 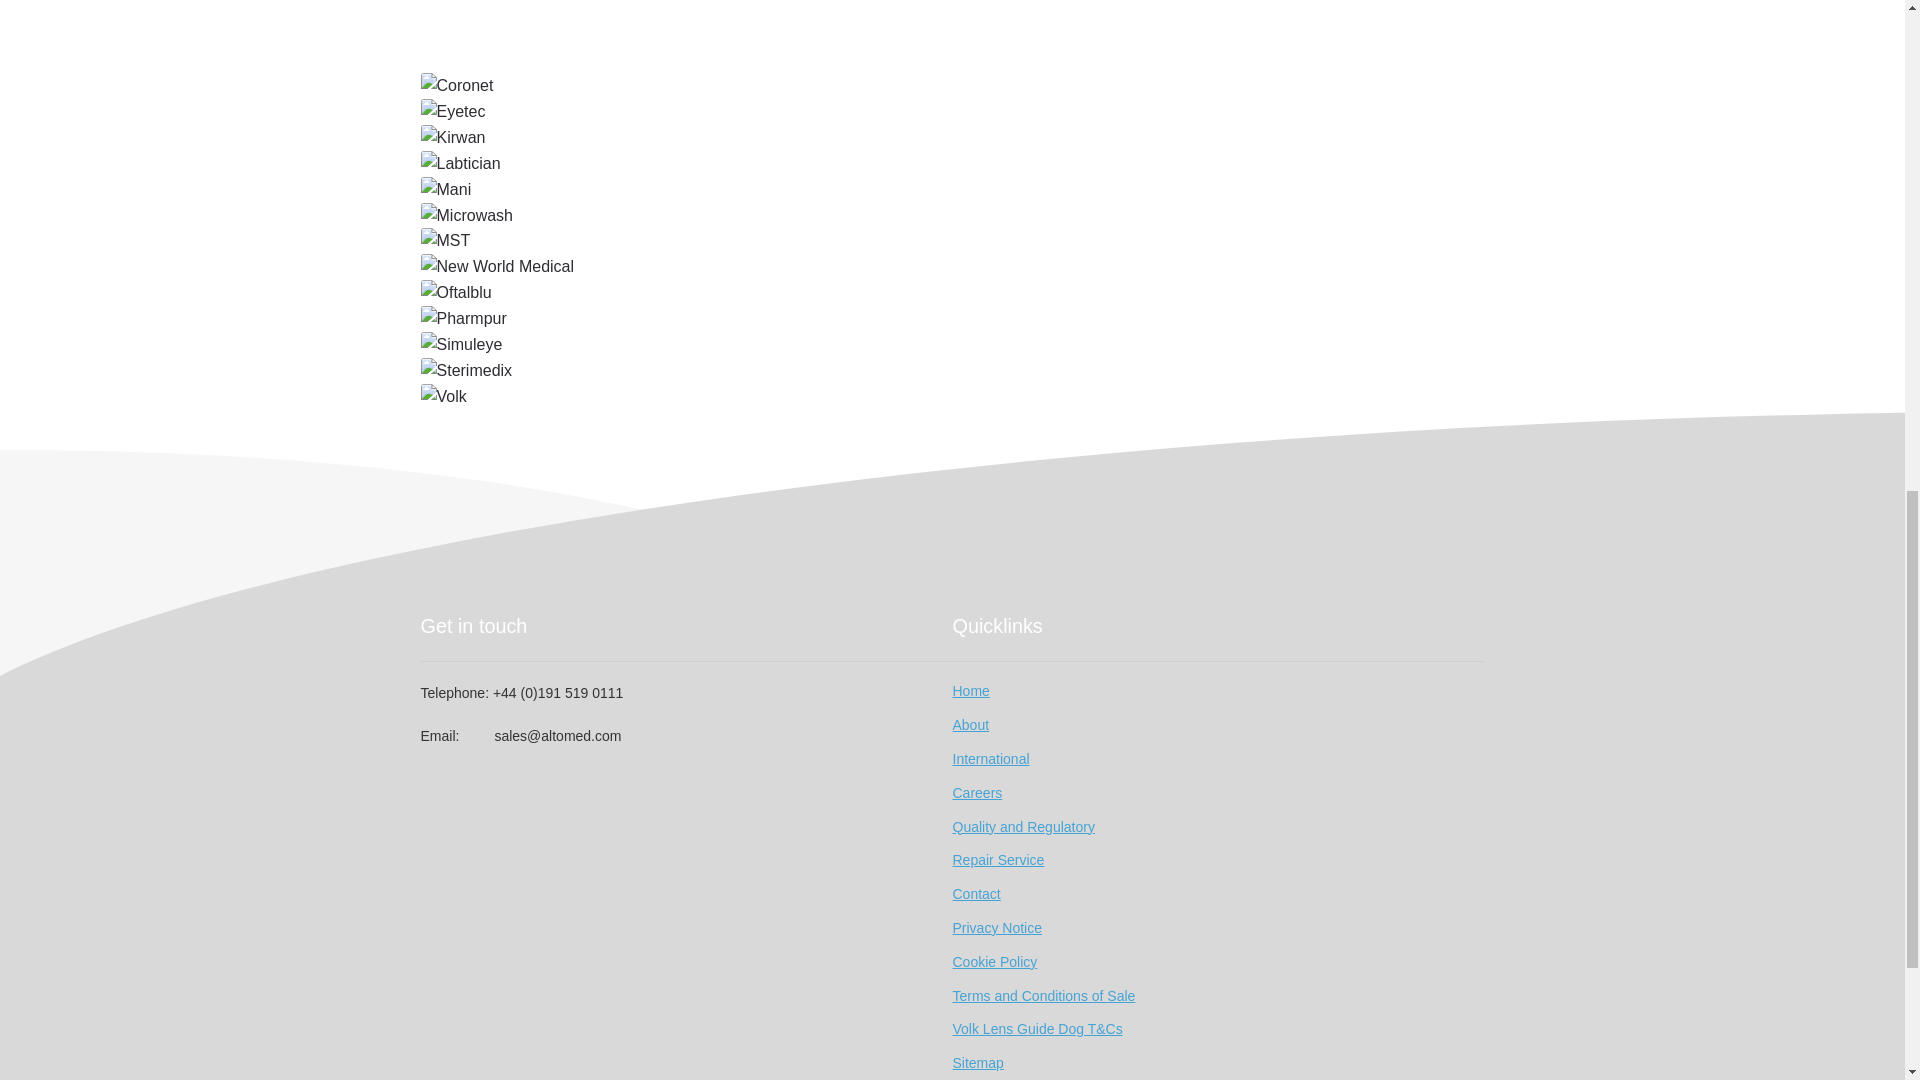 What do you see at coordinates (952, 397) in the screenshot?
I see `Volk` at bounding box center [952, 397].